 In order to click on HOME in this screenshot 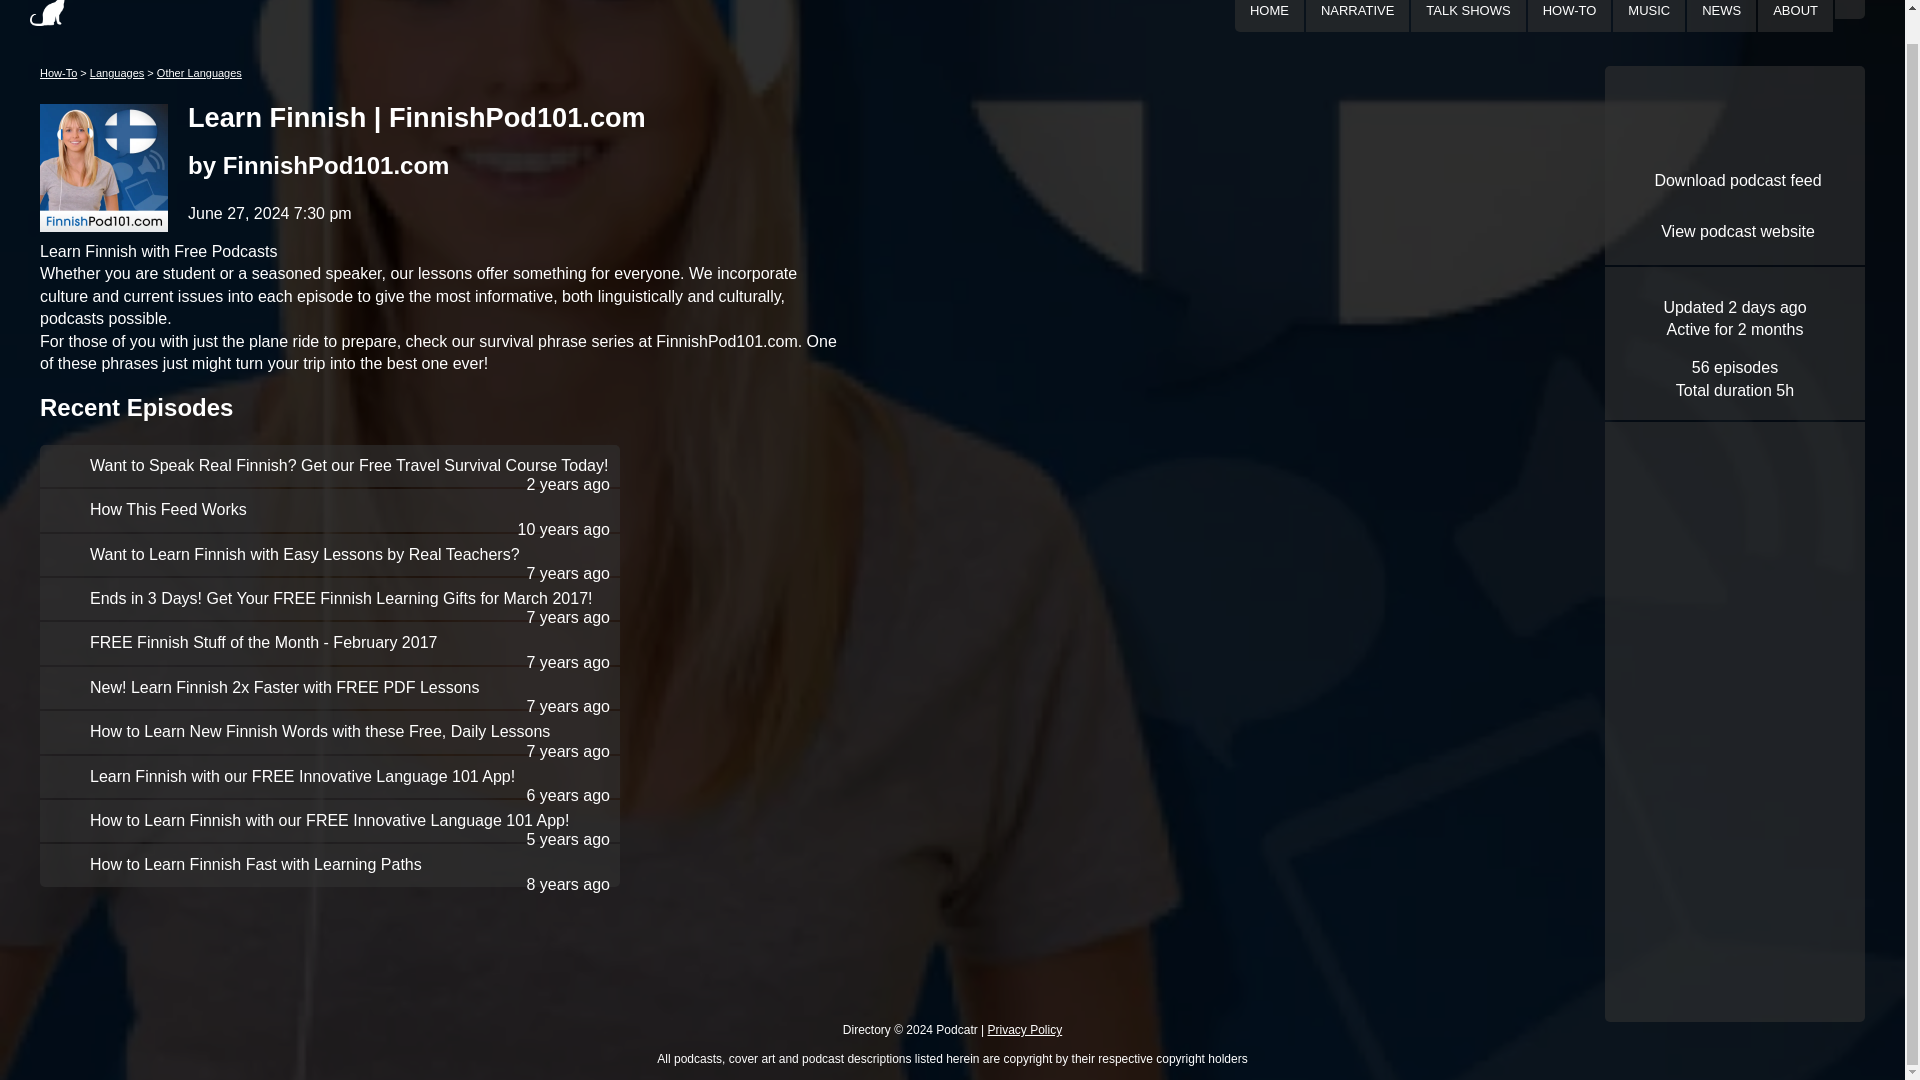, I will do `click(1268, 10)`.